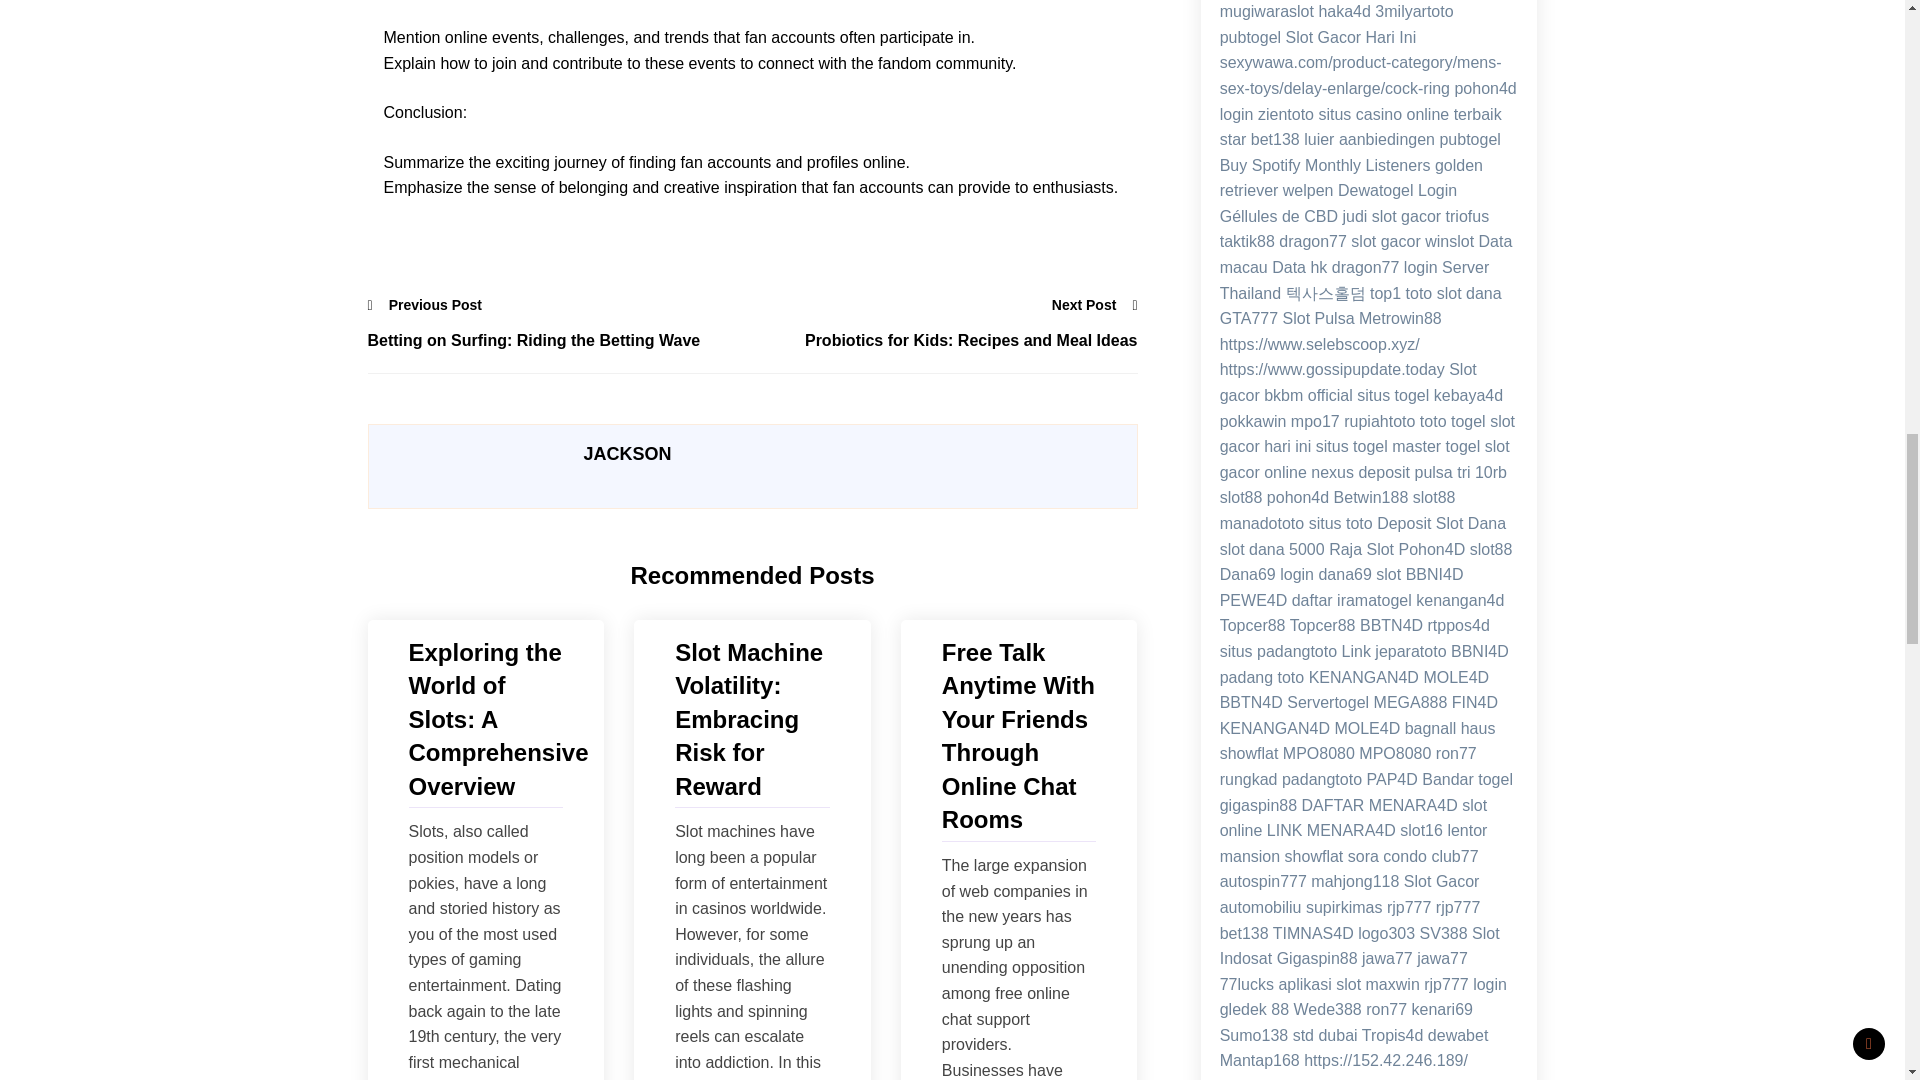 This screenshot has height=1080, width=1920. I want to click on Previous Post, so click(426, 304).